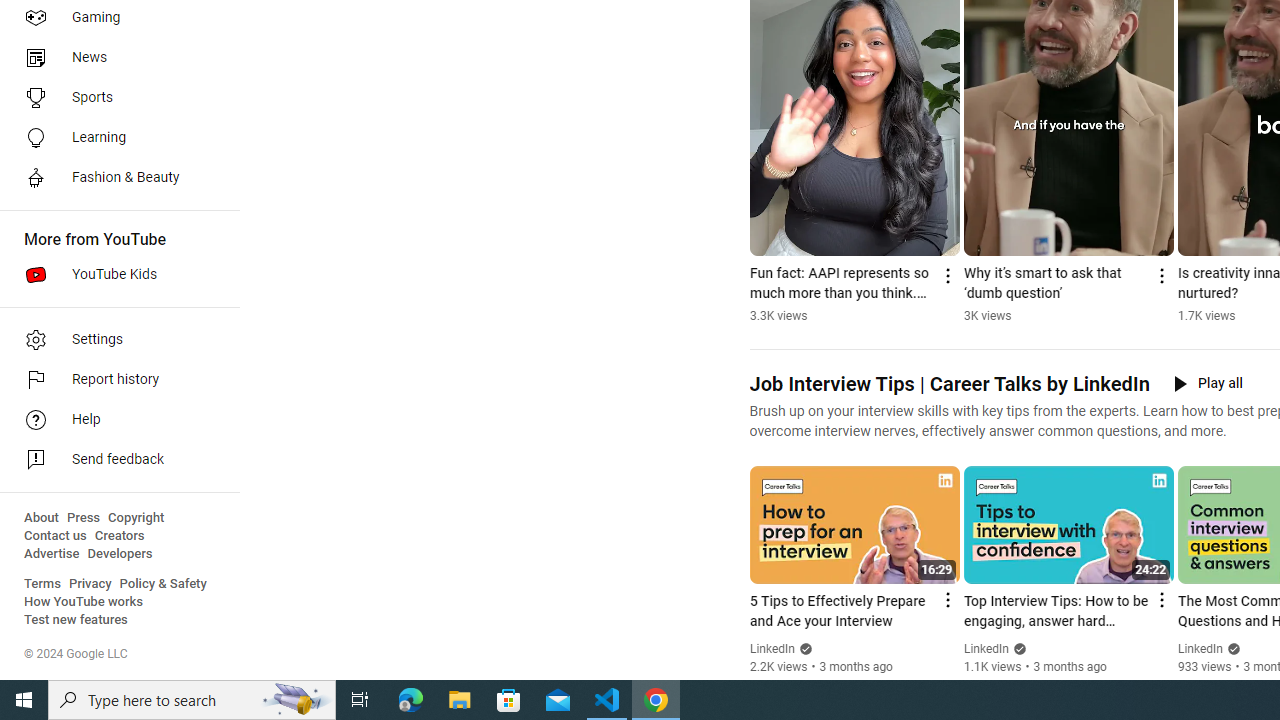  I want to click on Verified, so click(1232, 648).